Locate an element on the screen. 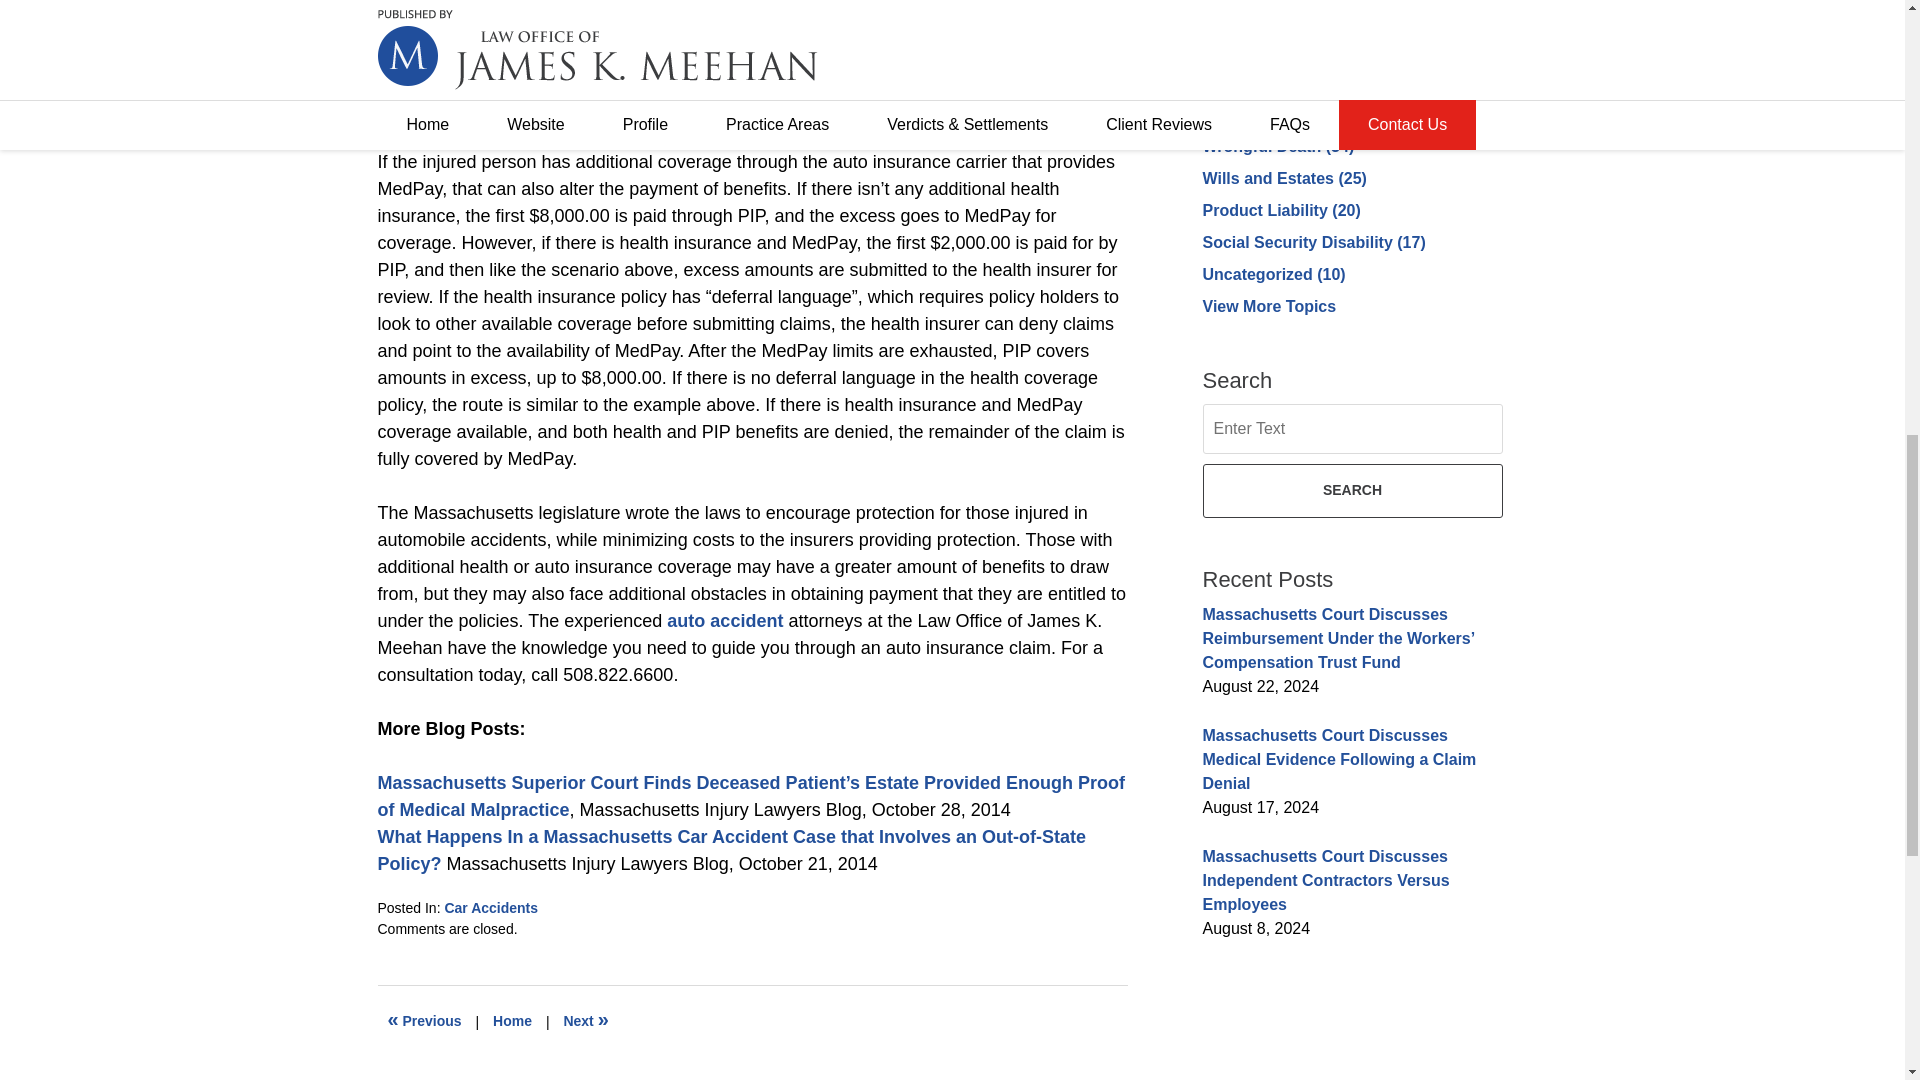 The height and width of the screenshot is (1080, 1920). Car Accidents is located at coordinates (490, 907).